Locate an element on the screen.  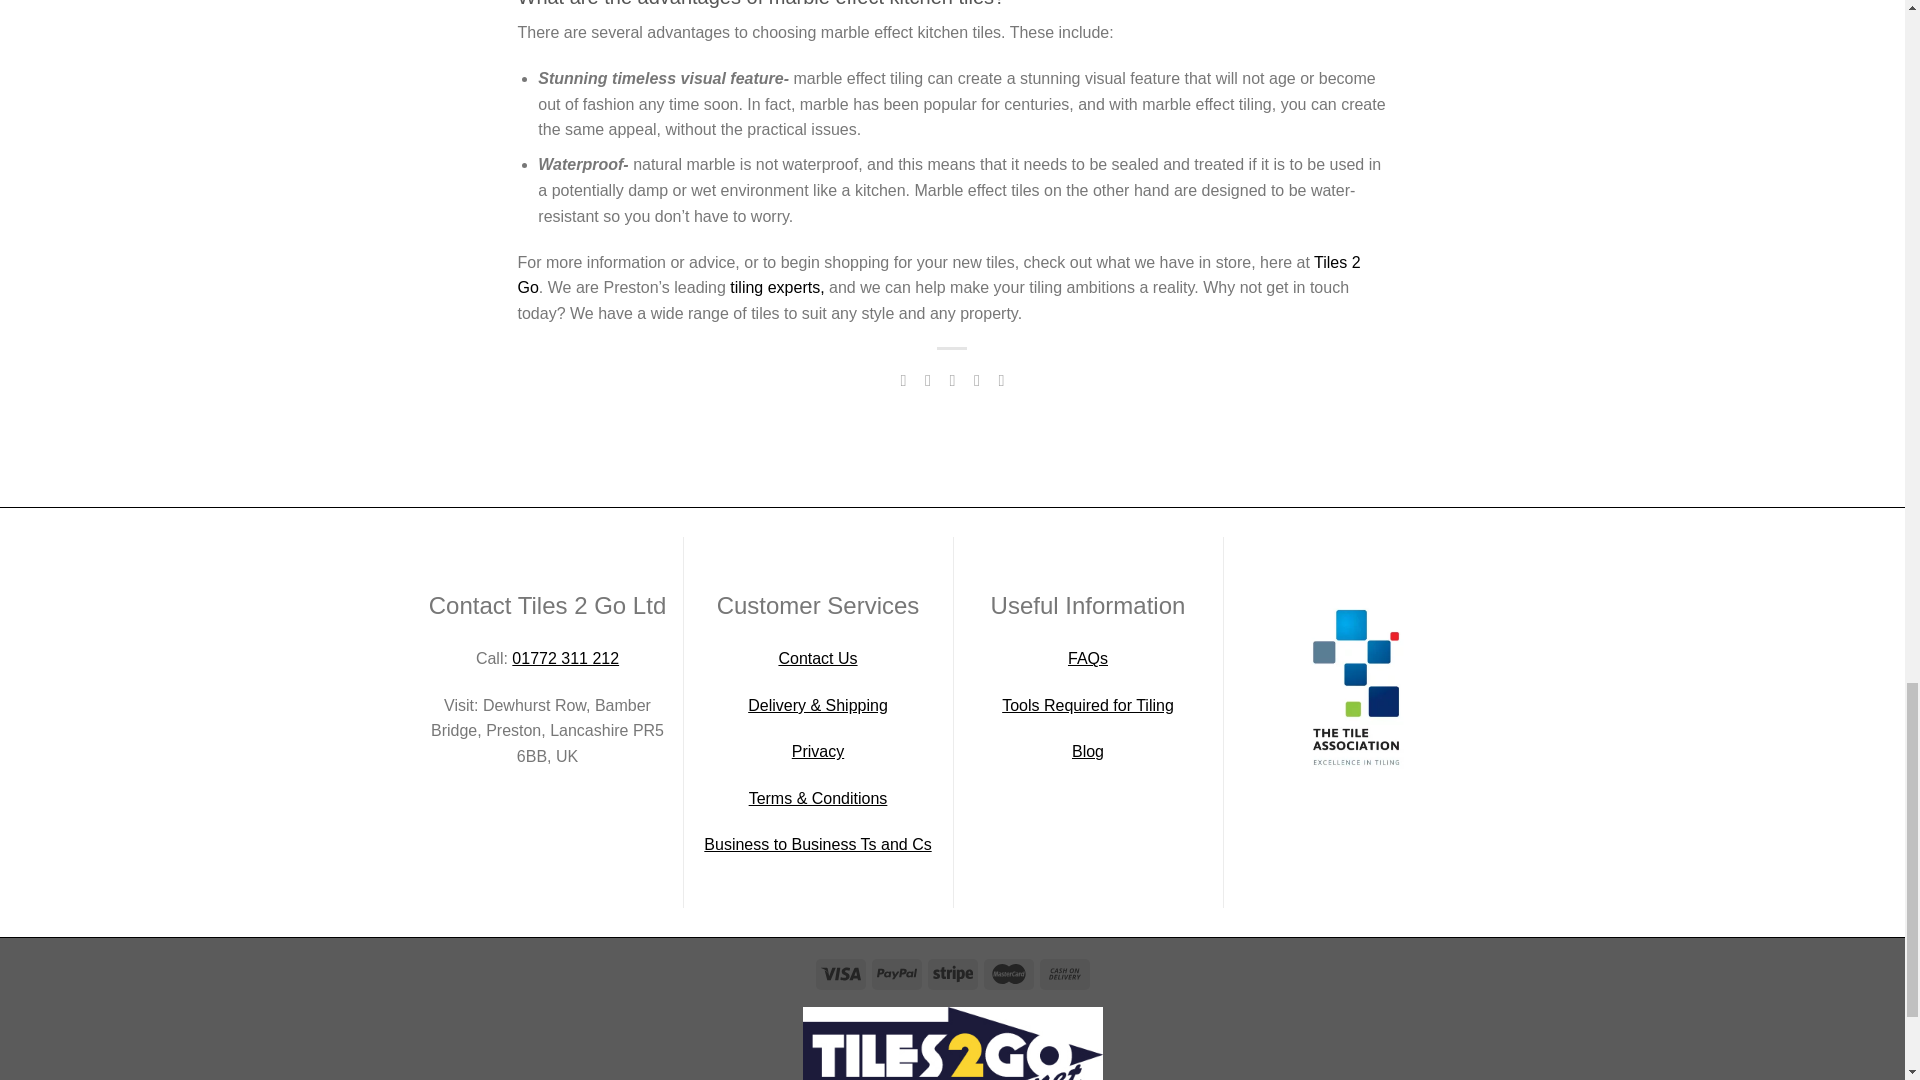
Tiles 2 Go is located at coordinates (940, 275).